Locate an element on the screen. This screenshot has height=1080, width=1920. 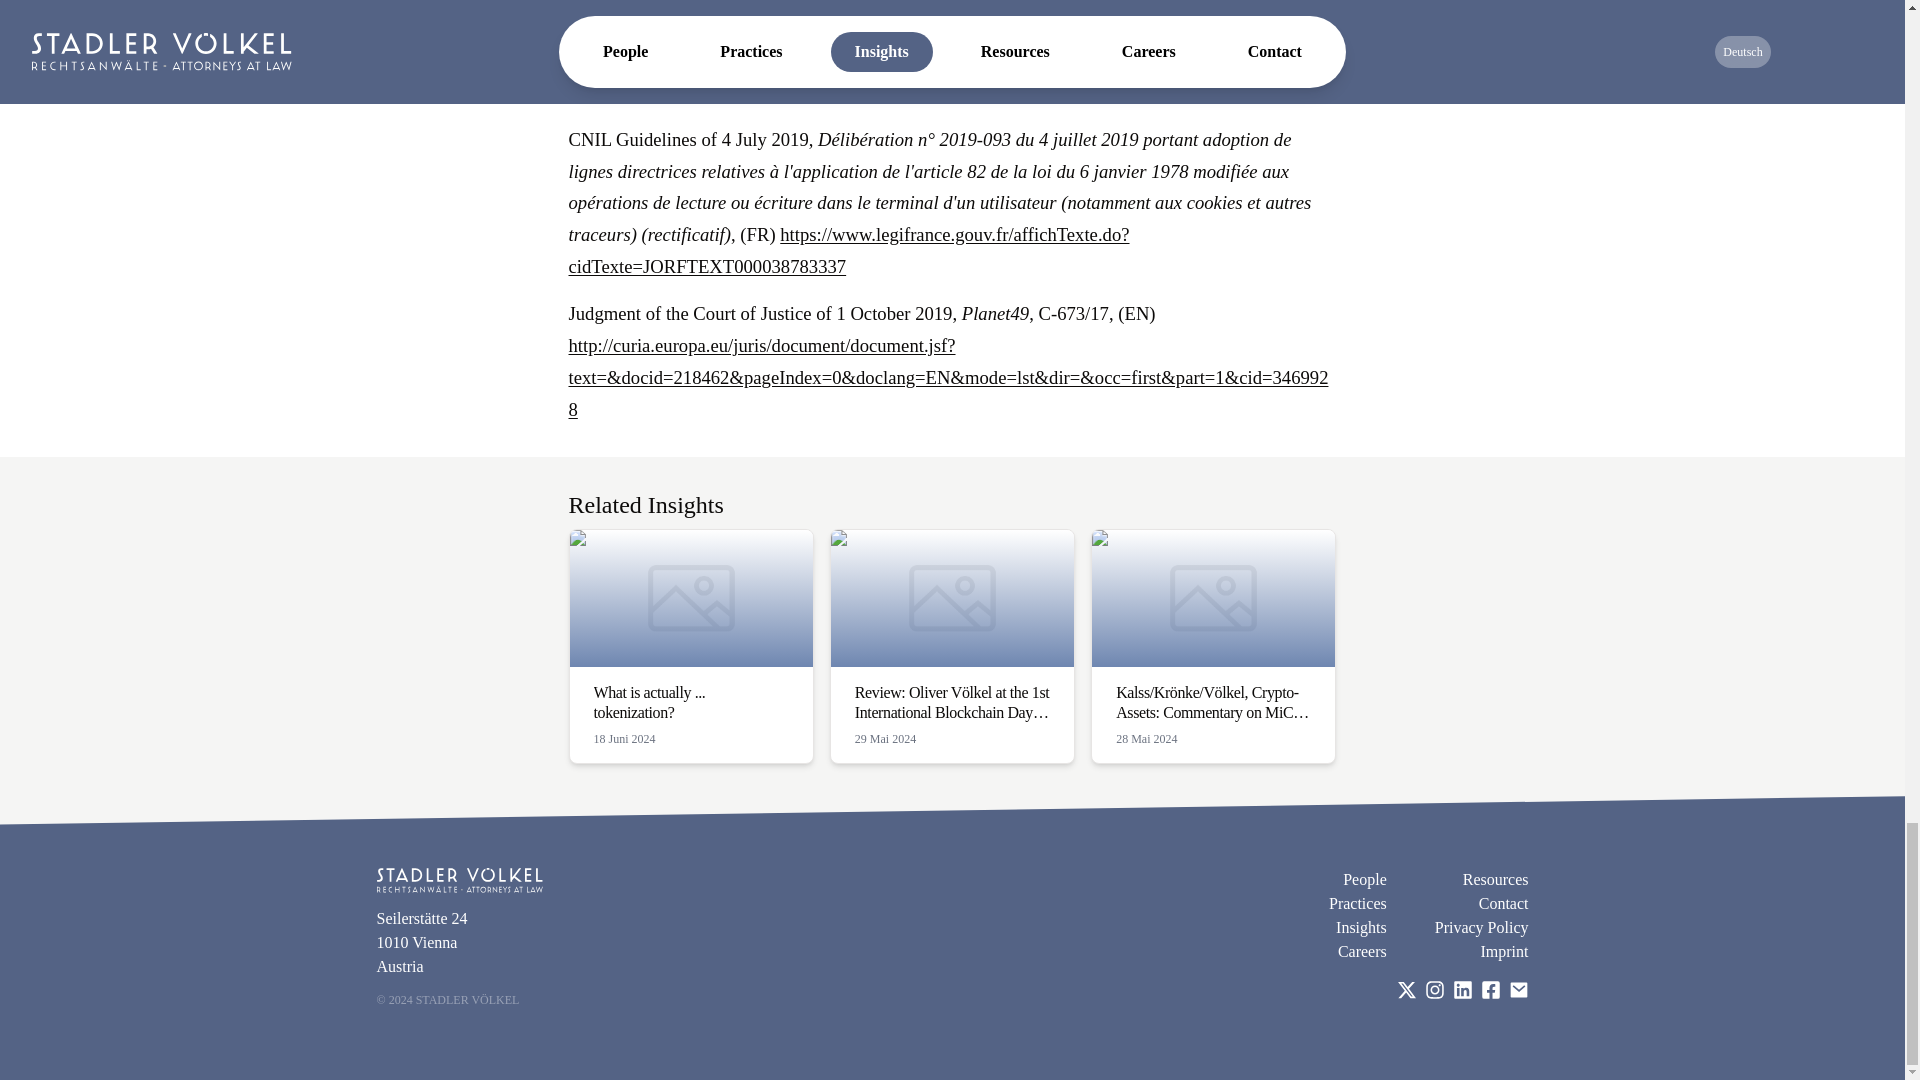
Practices is located at coordinates (1361, 927).